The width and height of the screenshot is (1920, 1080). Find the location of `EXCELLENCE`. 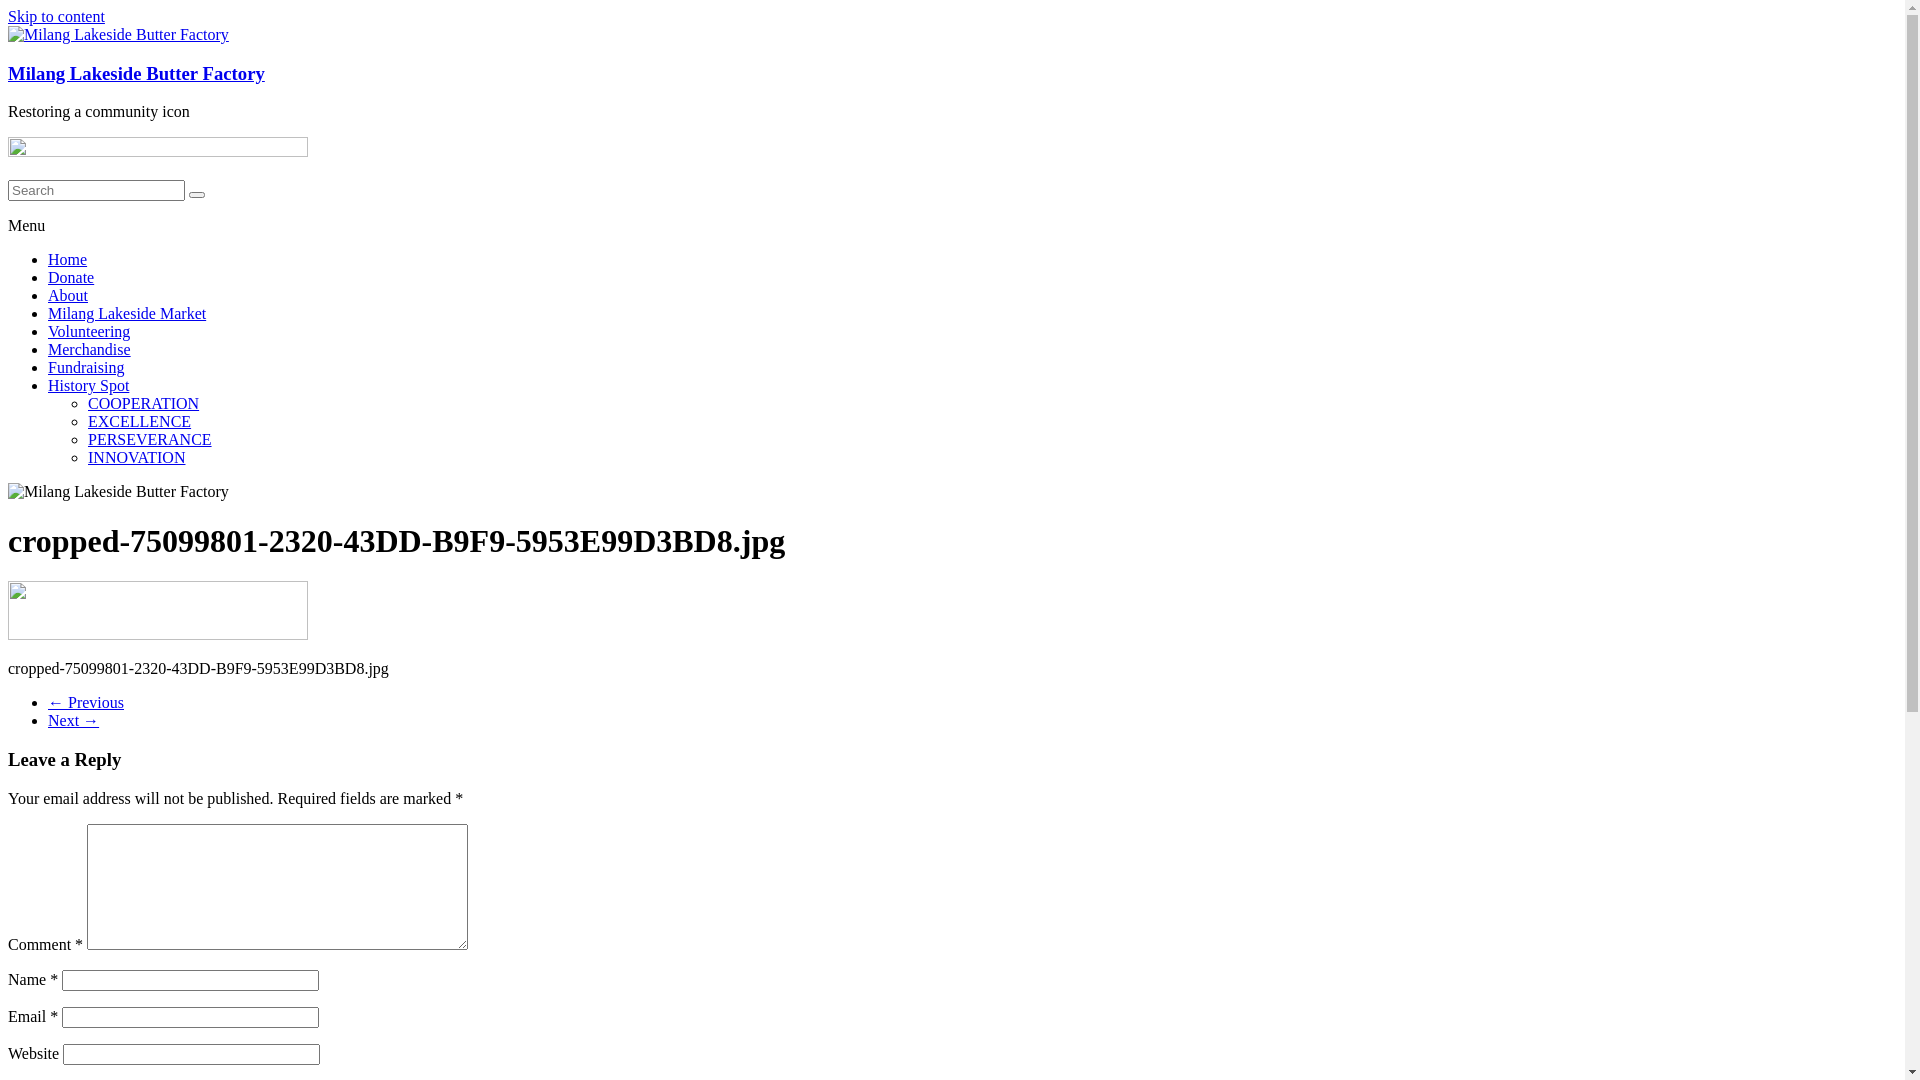

EXCELLENCE is located at coordinates (140, 422).